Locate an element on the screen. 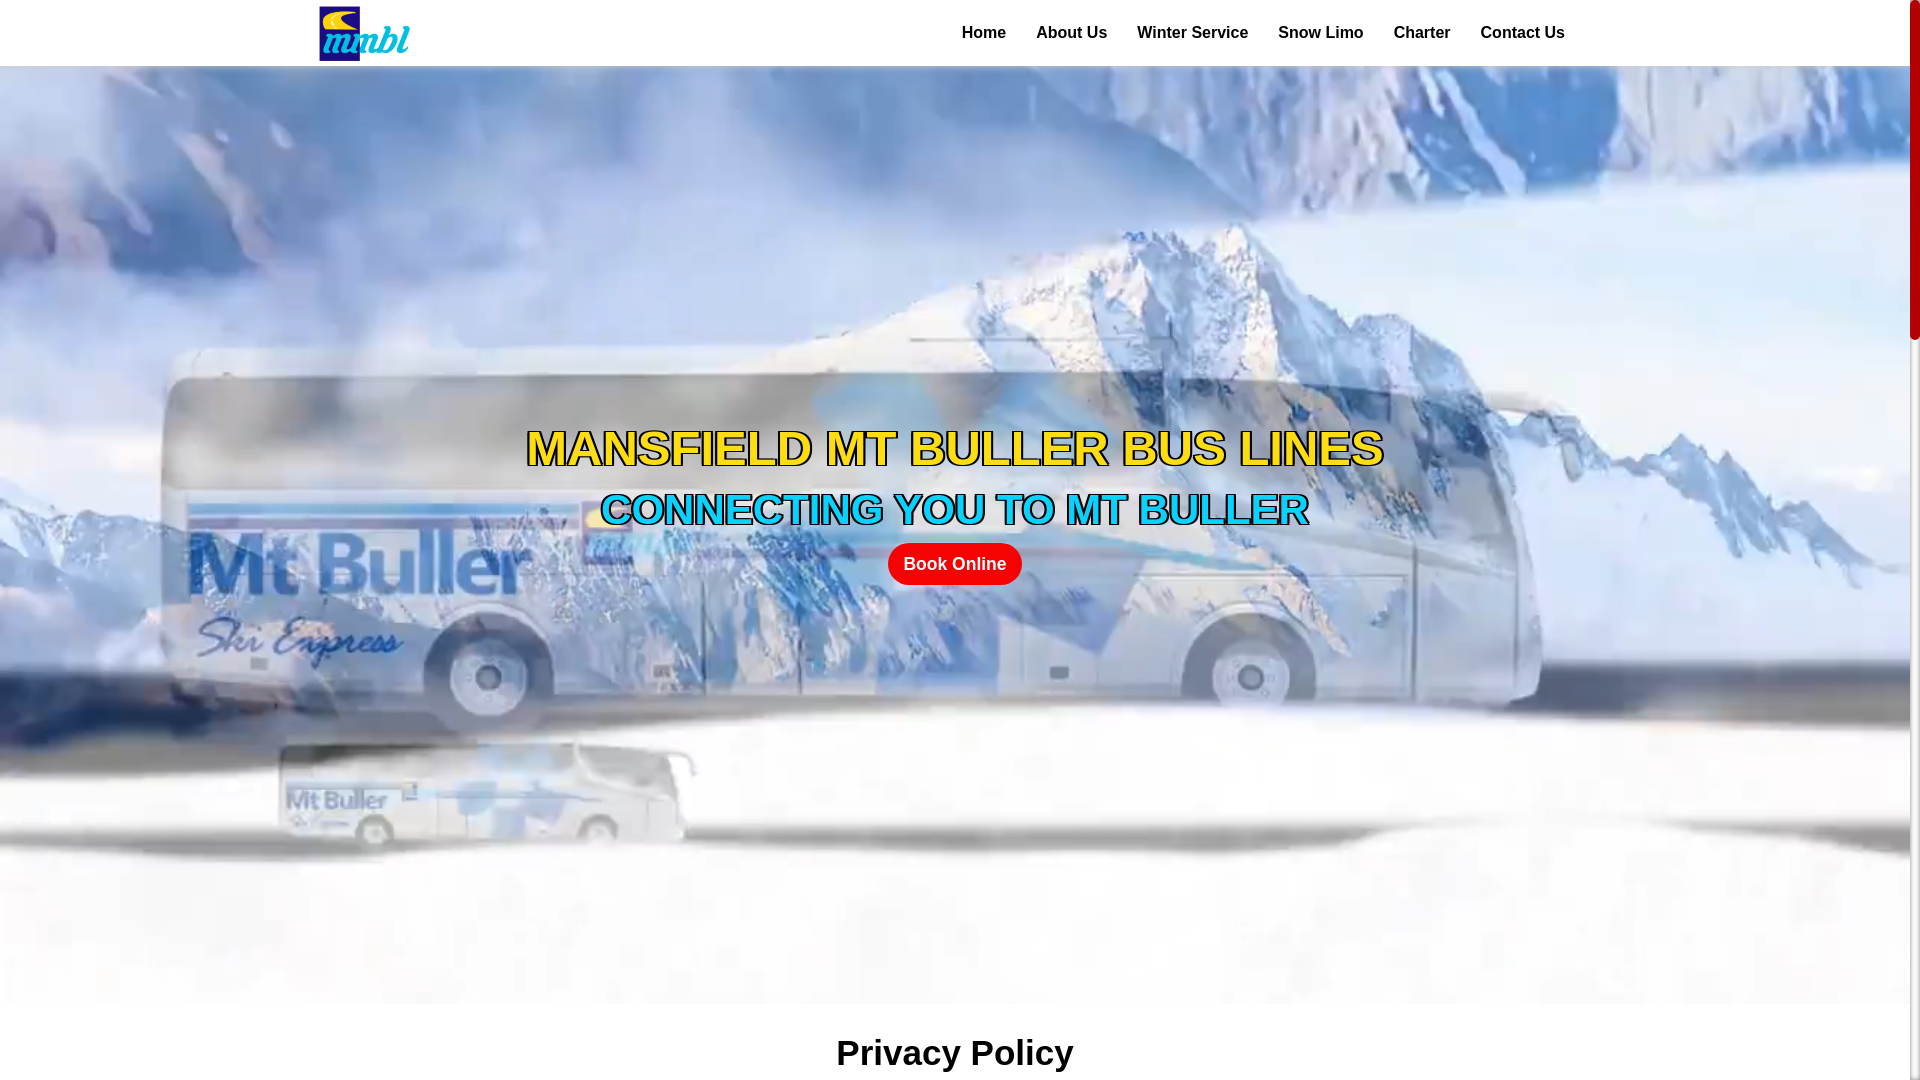  Charter is located at coordinates (1422, 33).